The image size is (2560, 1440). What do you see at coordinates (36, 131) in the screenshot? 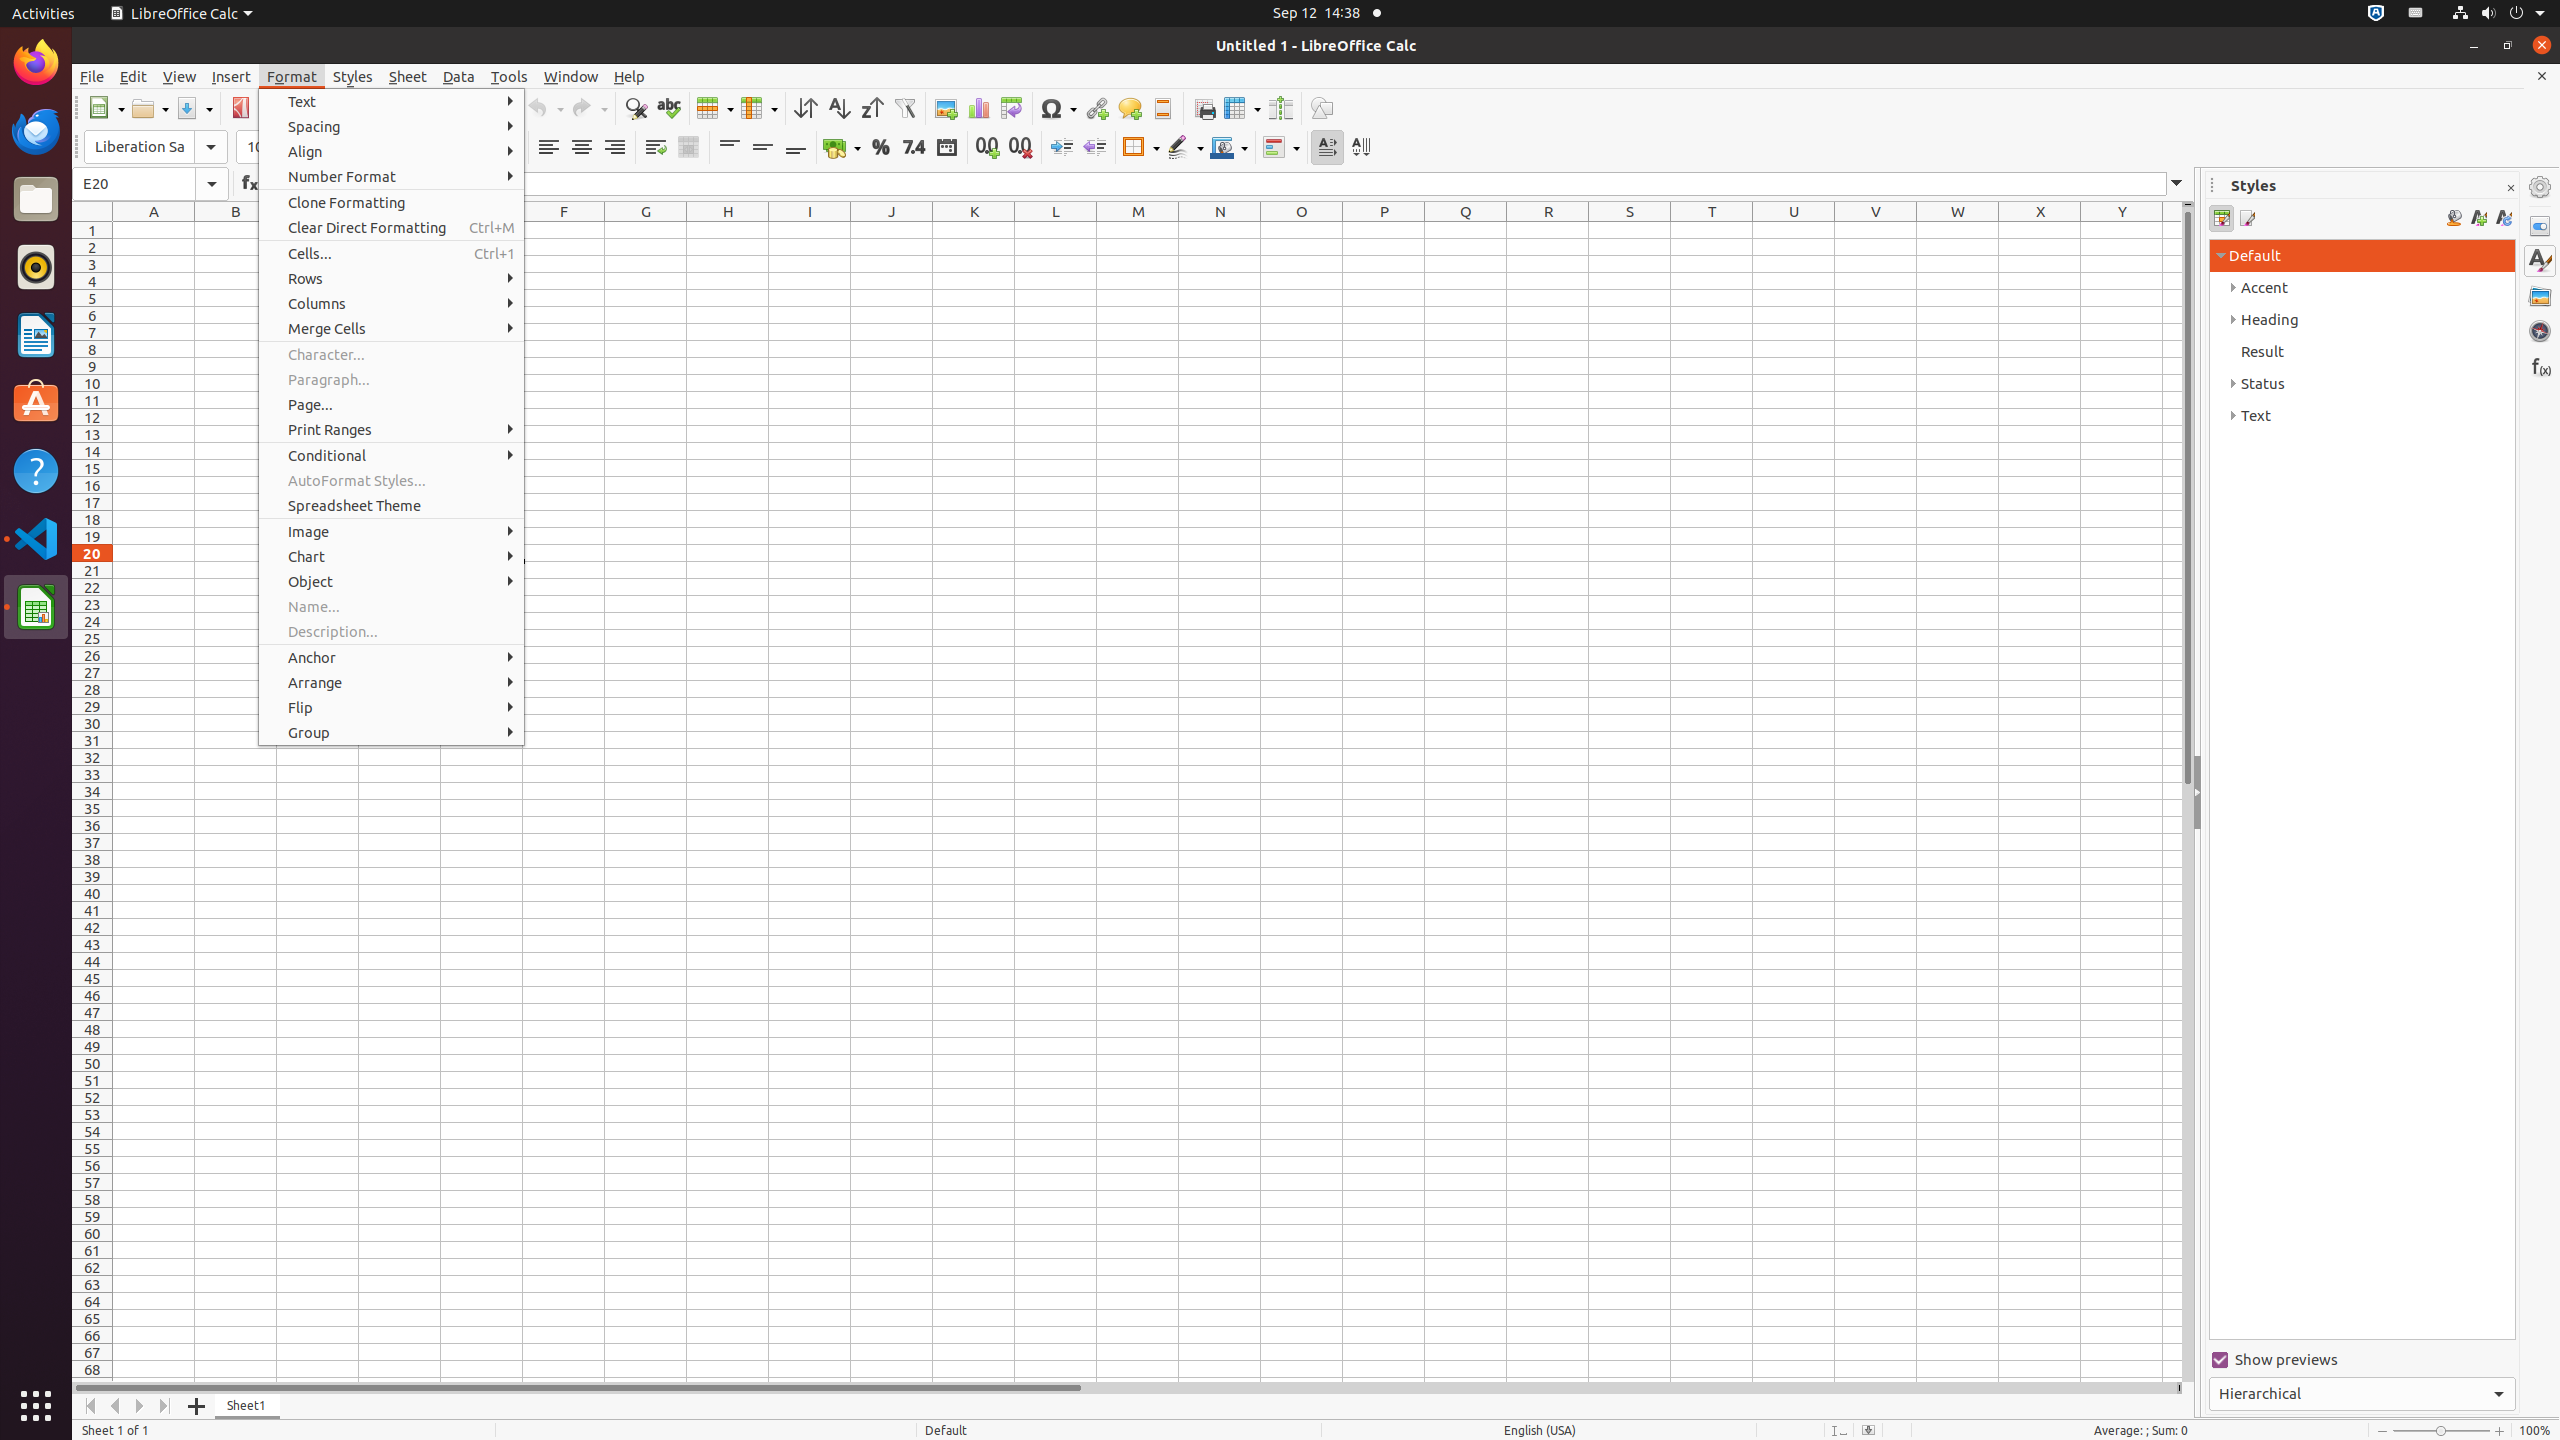
I see `Thunderbird Mail` at bounding box center [36, 131].